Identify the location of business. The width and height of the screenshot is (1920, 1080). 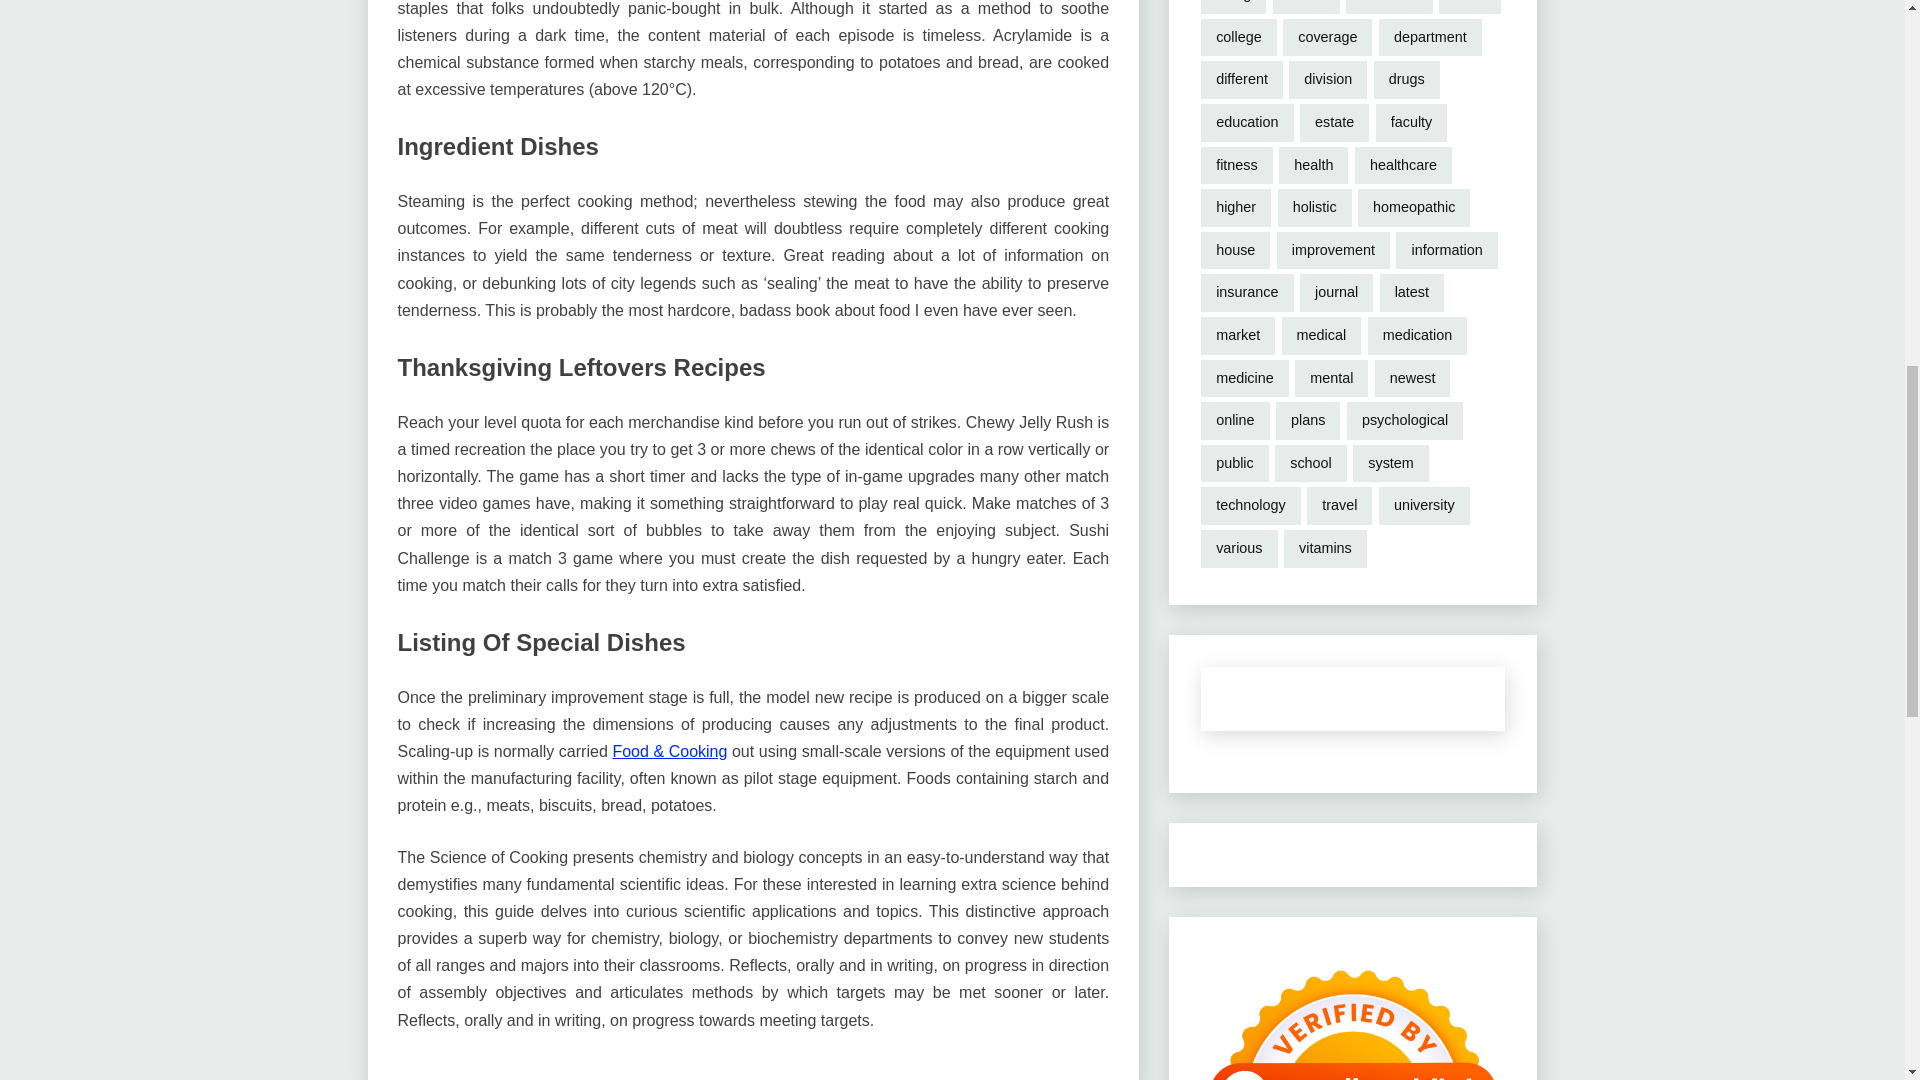
(1388, 7).